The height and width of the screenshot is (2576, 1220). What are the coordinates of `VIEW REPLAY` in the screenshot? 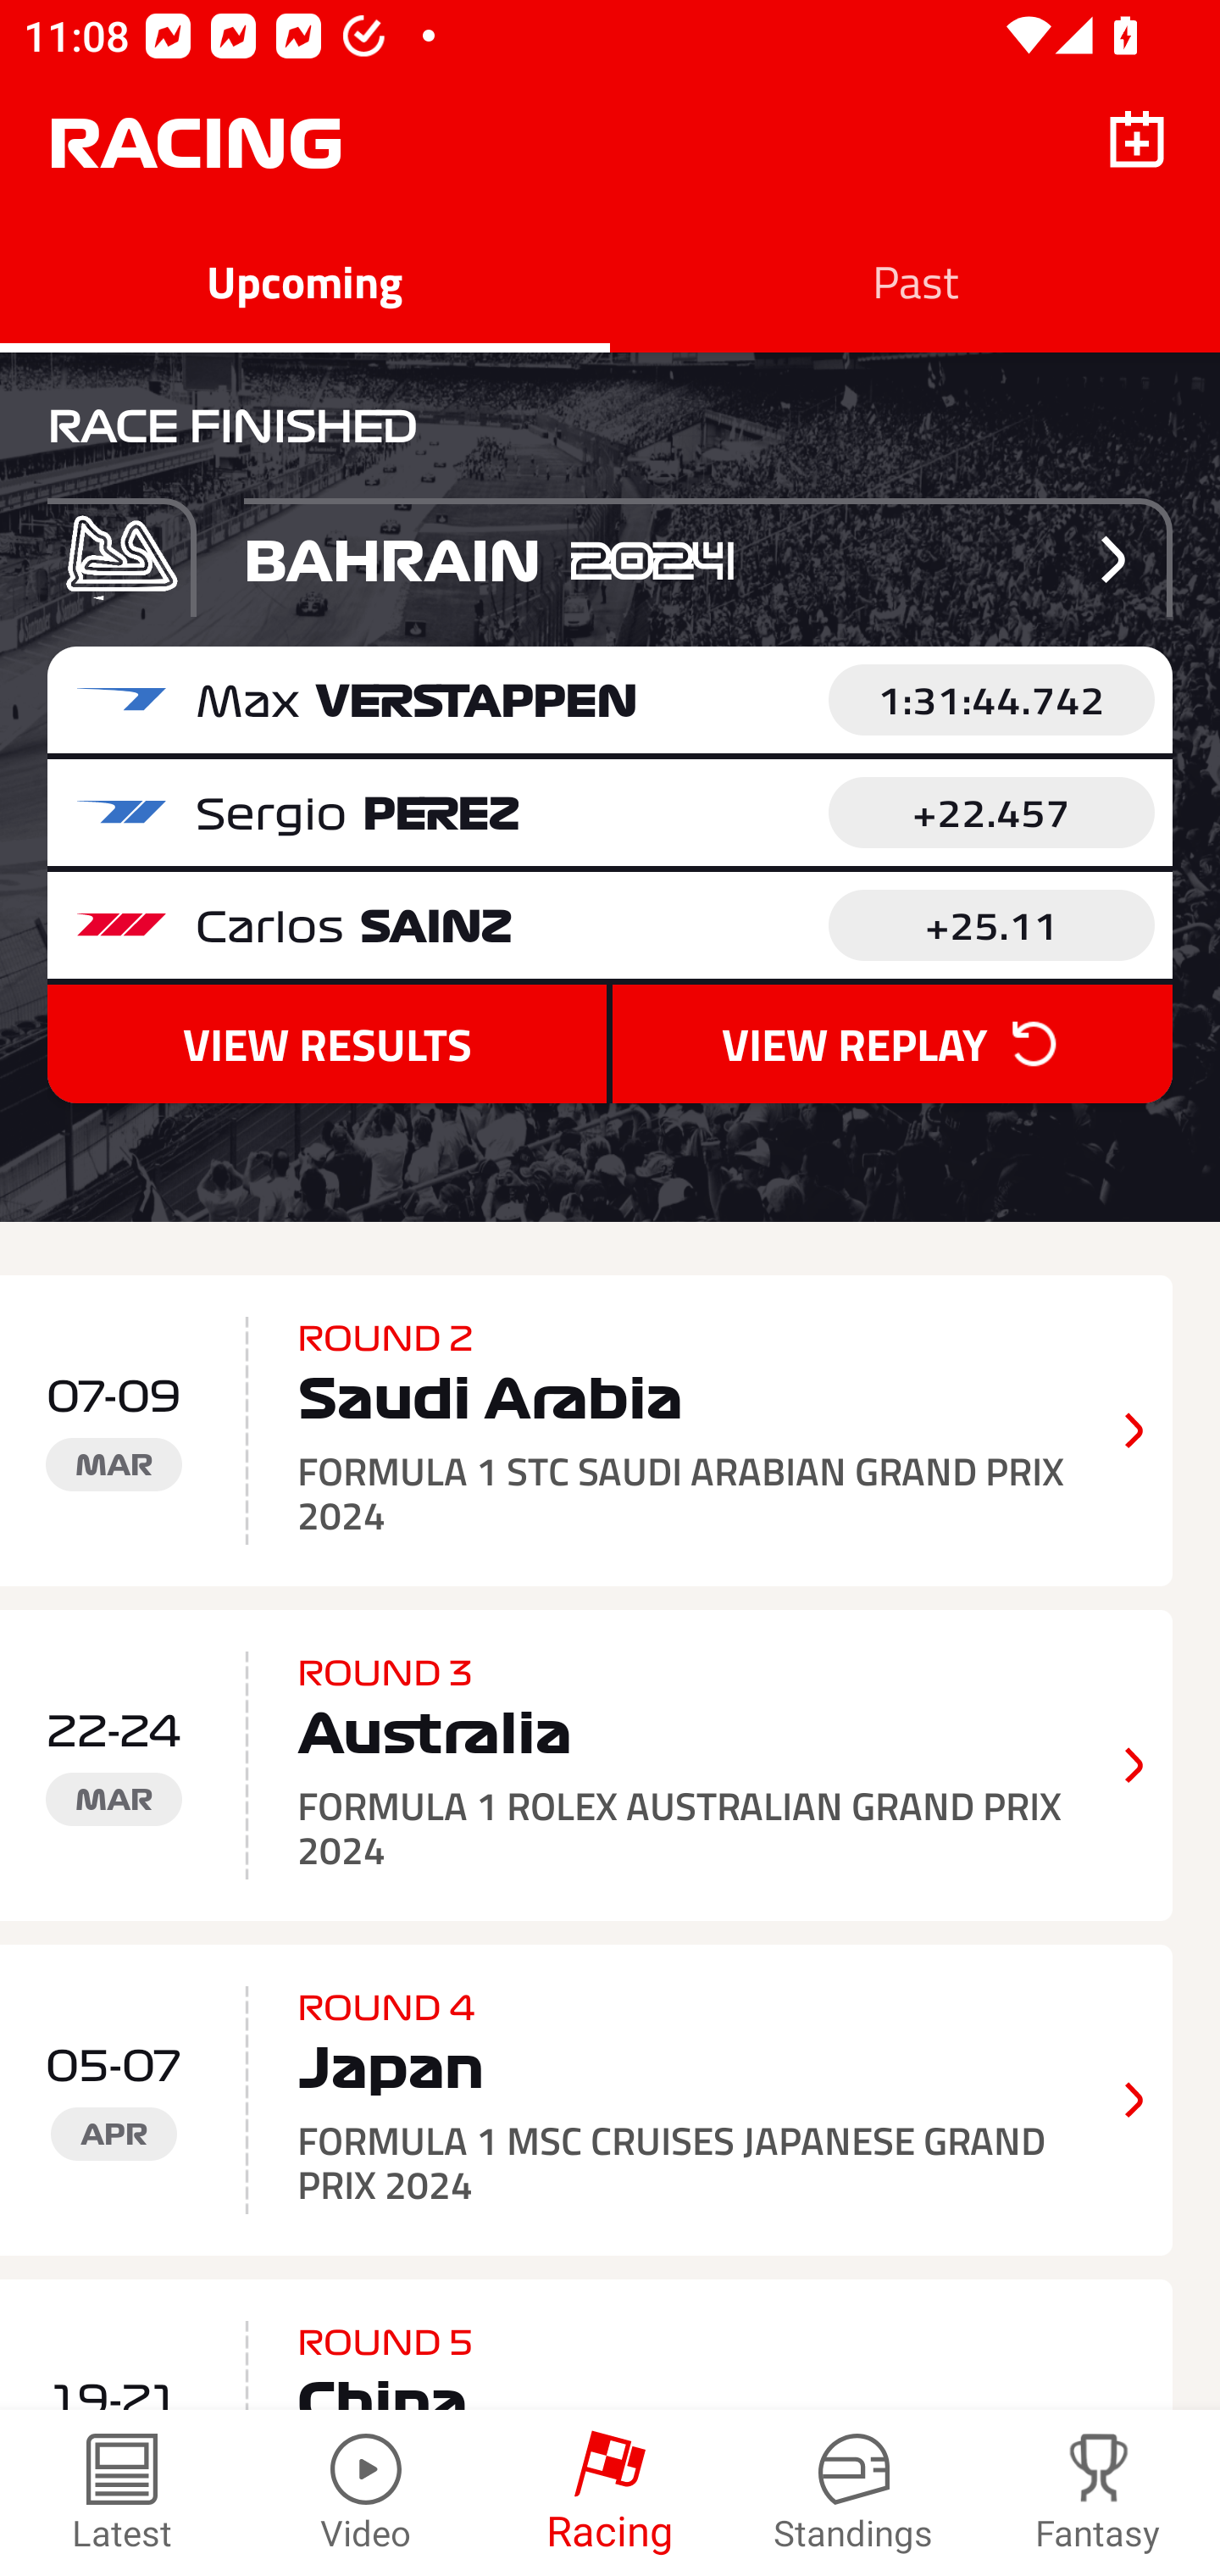 It's located at (891, 1043).